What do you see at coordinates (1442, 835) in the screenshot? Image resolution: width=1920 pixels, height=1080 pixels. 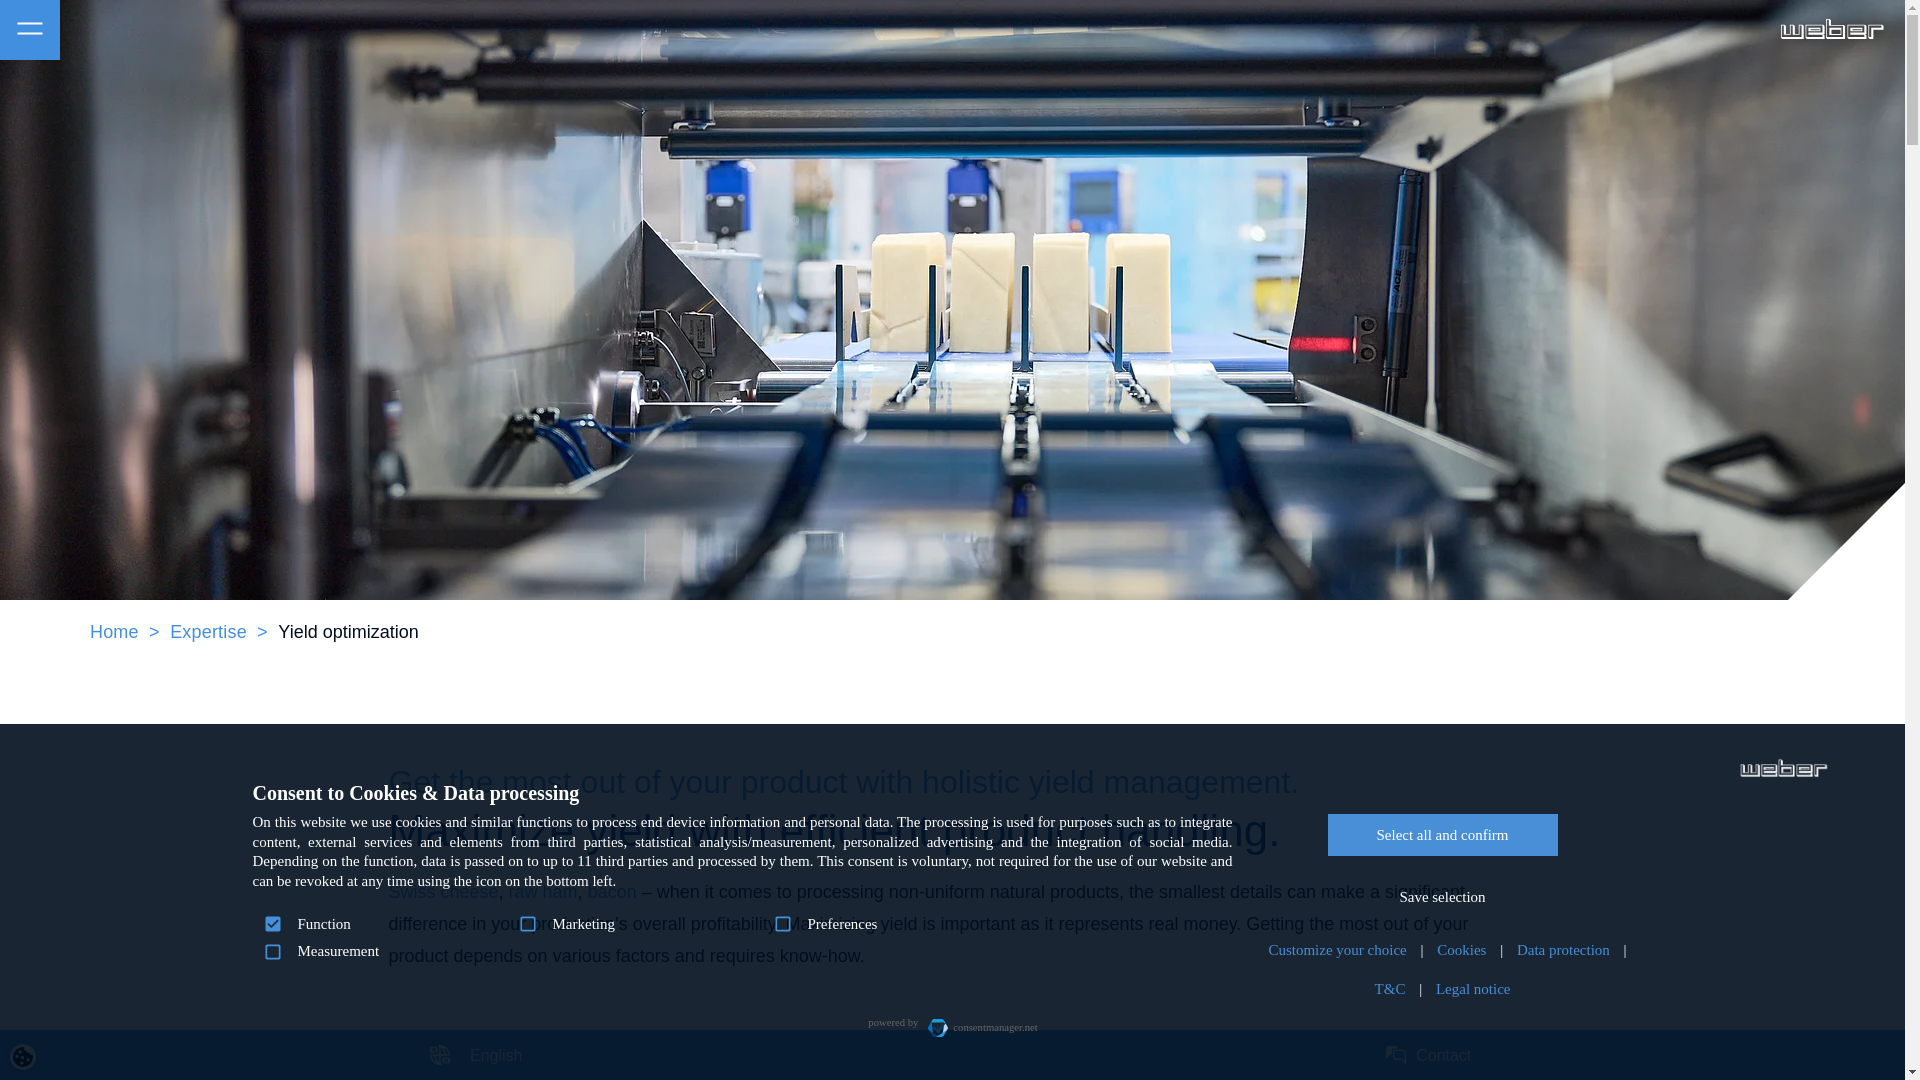 I see `Select all and confirm` at bounding box center [1442, 835].